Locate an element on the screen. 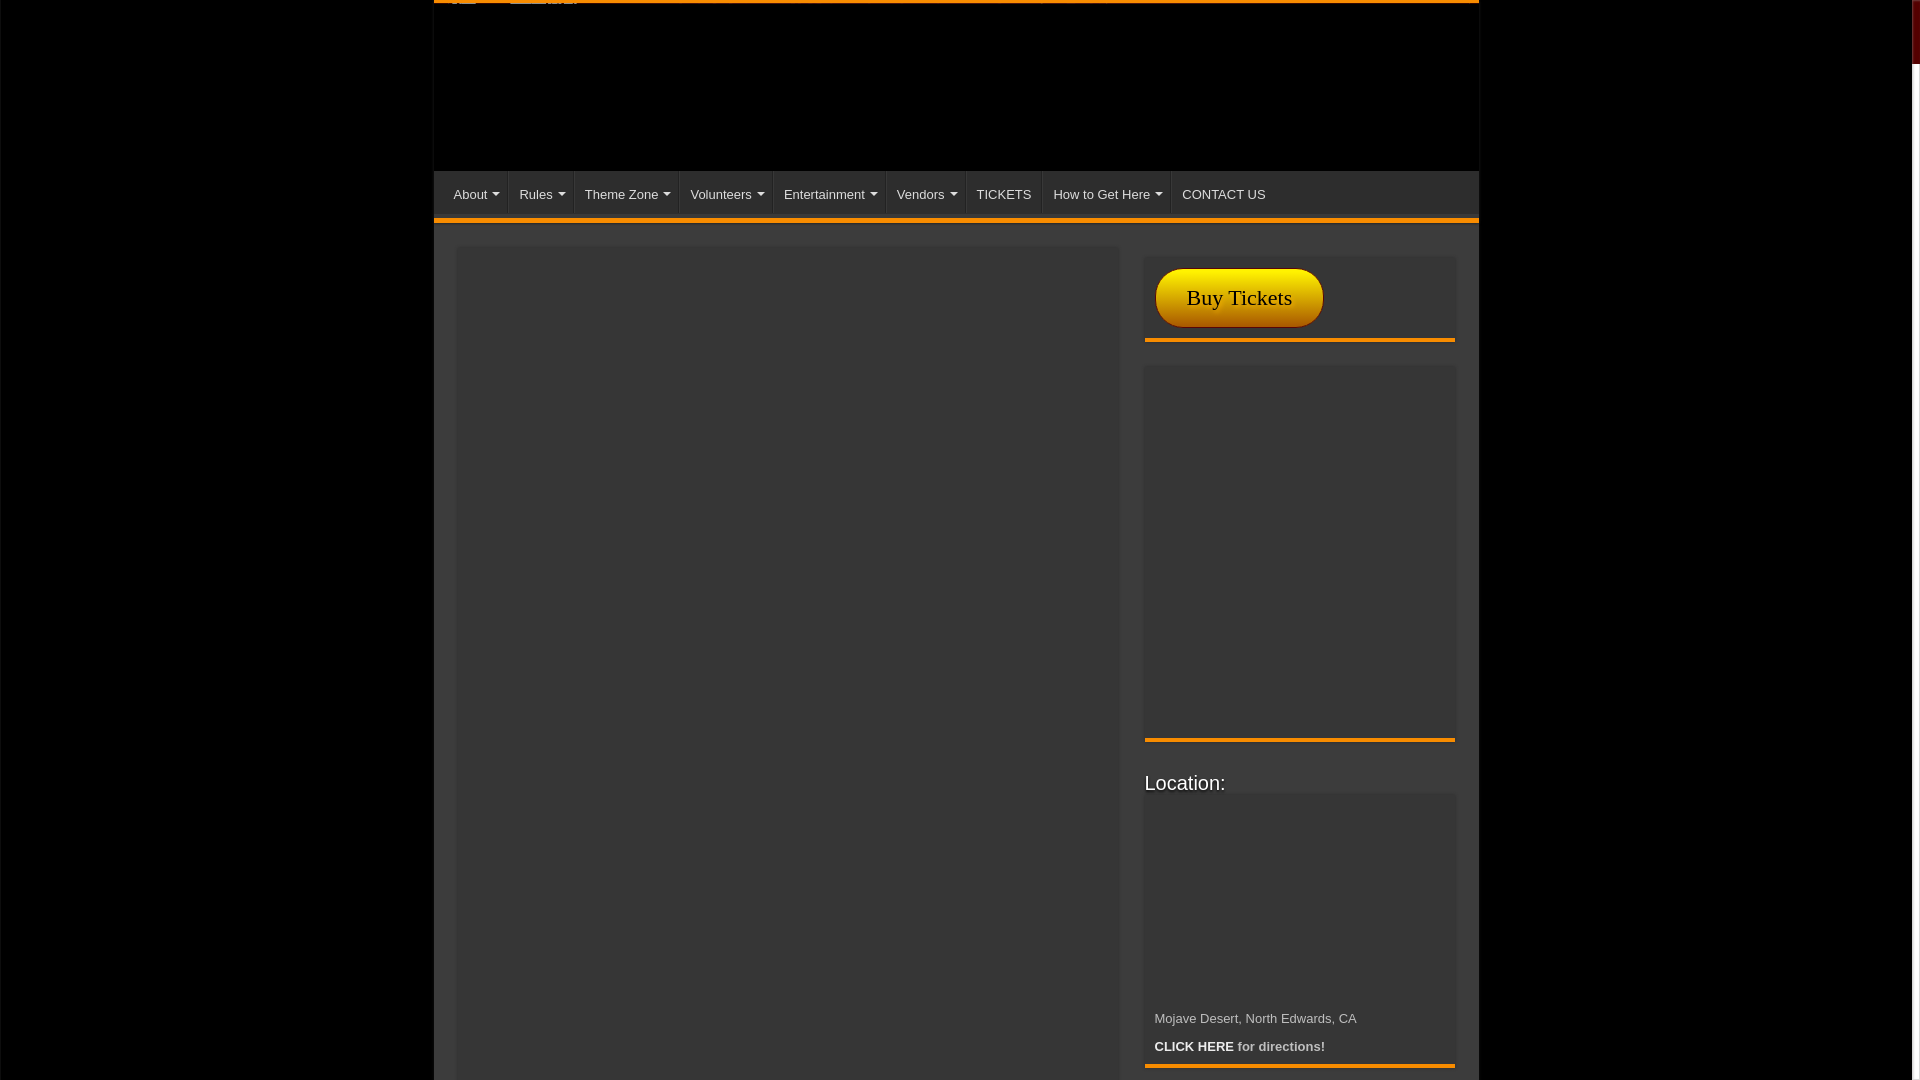 The height and width of the screenshot is (1080, 1920). Theme Zone is located at coordinates (626, 191).